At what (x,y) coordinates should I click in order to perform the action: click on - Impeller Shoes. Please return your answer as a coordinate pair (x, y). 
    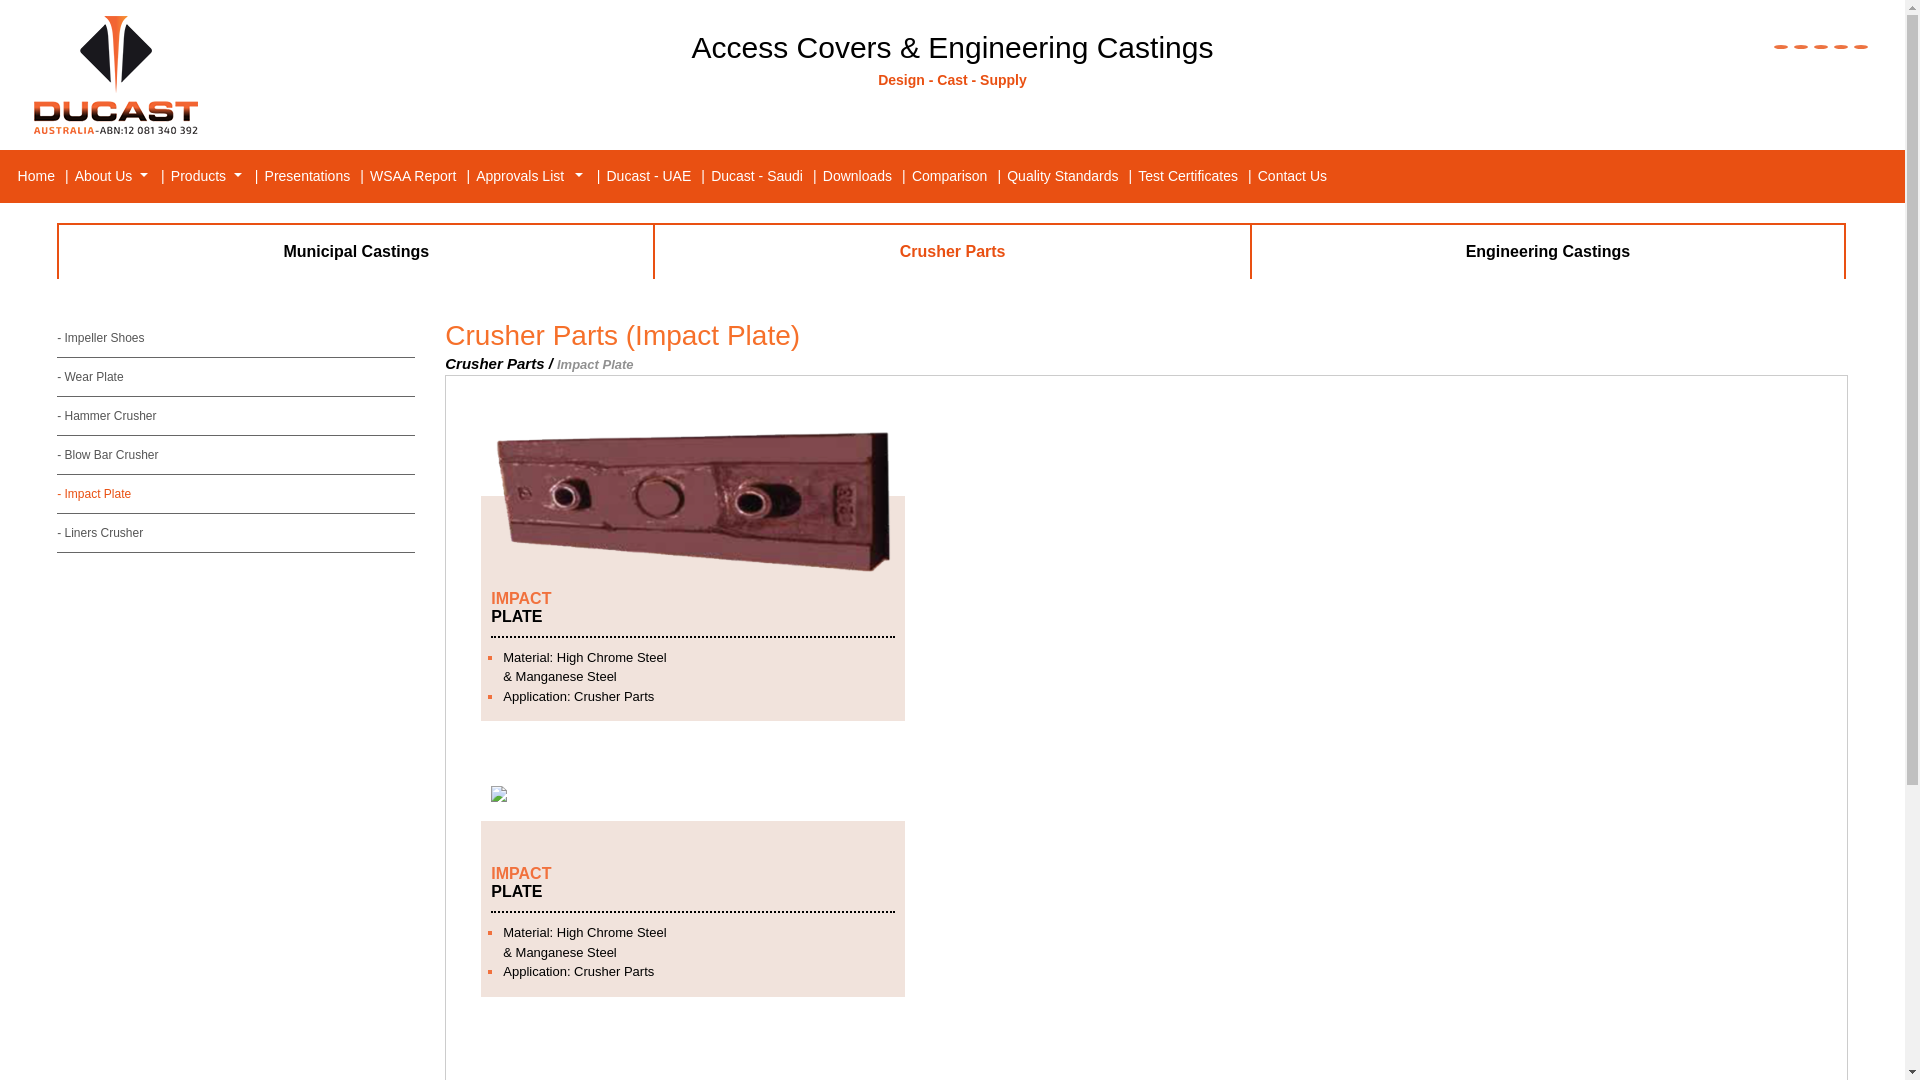
    Looking at the image, I should click on (236, 338).